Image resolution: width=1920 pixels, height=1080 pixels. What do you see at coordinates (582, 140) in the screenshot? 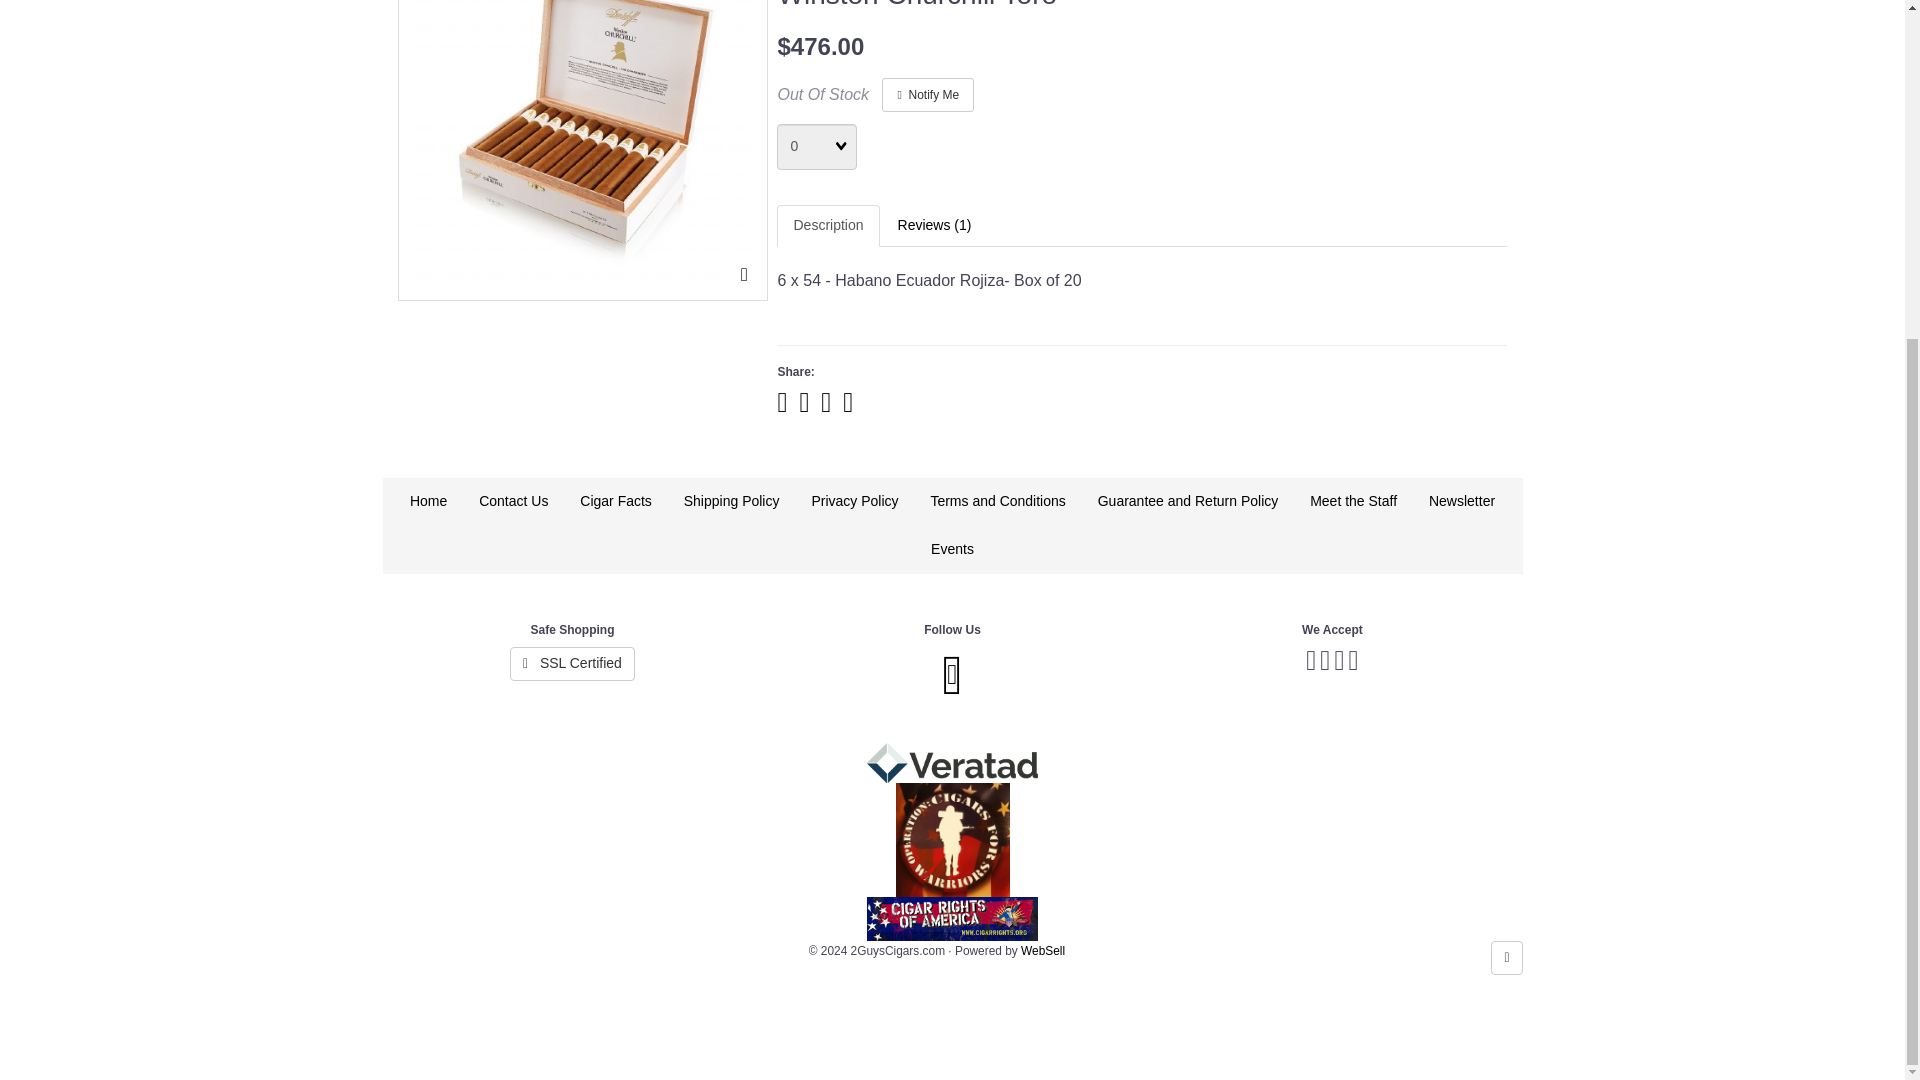
I see `Winston Churchill Toro` at bounding box center [582, 140].